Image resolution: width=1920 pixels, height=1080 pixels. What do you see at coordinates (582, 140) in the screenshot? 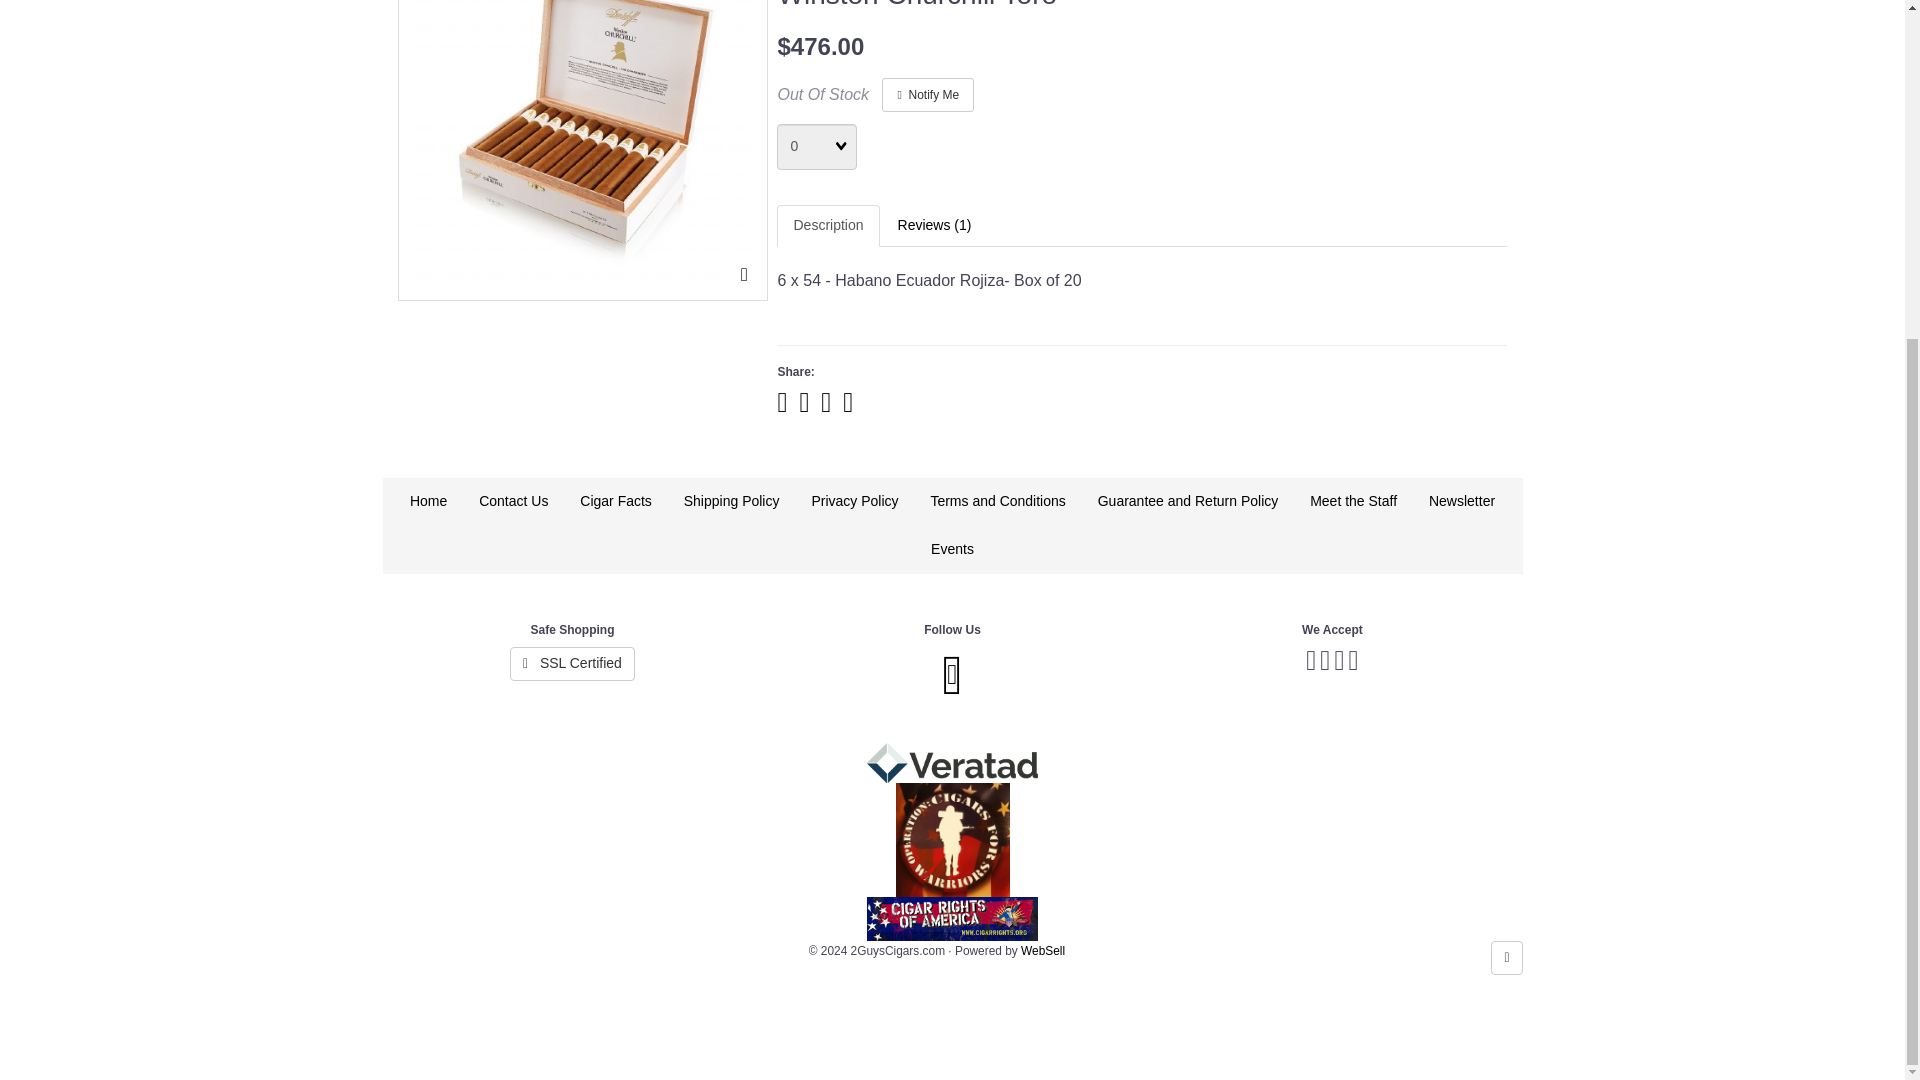
I see `Winston Churchill Toro` at bounding box center [582, 140].